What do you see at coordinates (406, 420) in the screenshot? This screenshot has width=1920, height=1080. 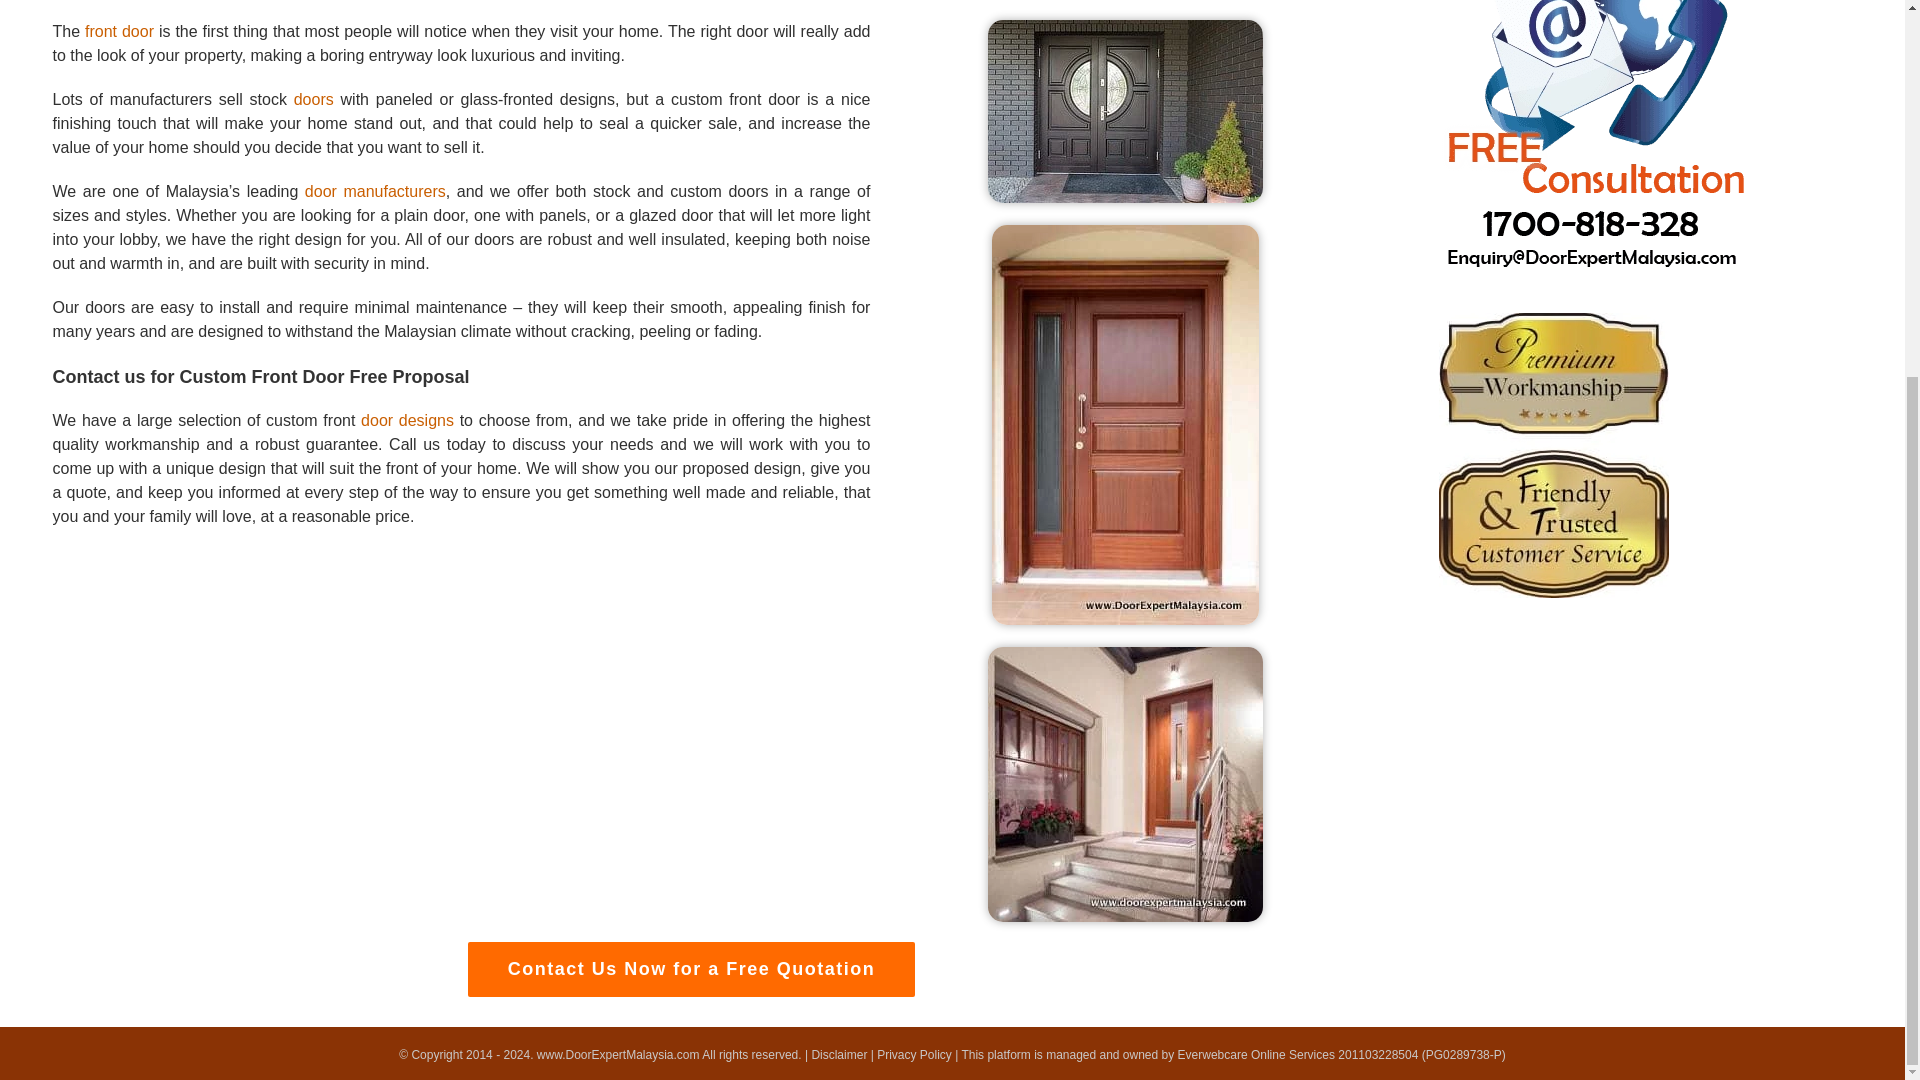 I see `door designs` at bounding box center [406, 420].